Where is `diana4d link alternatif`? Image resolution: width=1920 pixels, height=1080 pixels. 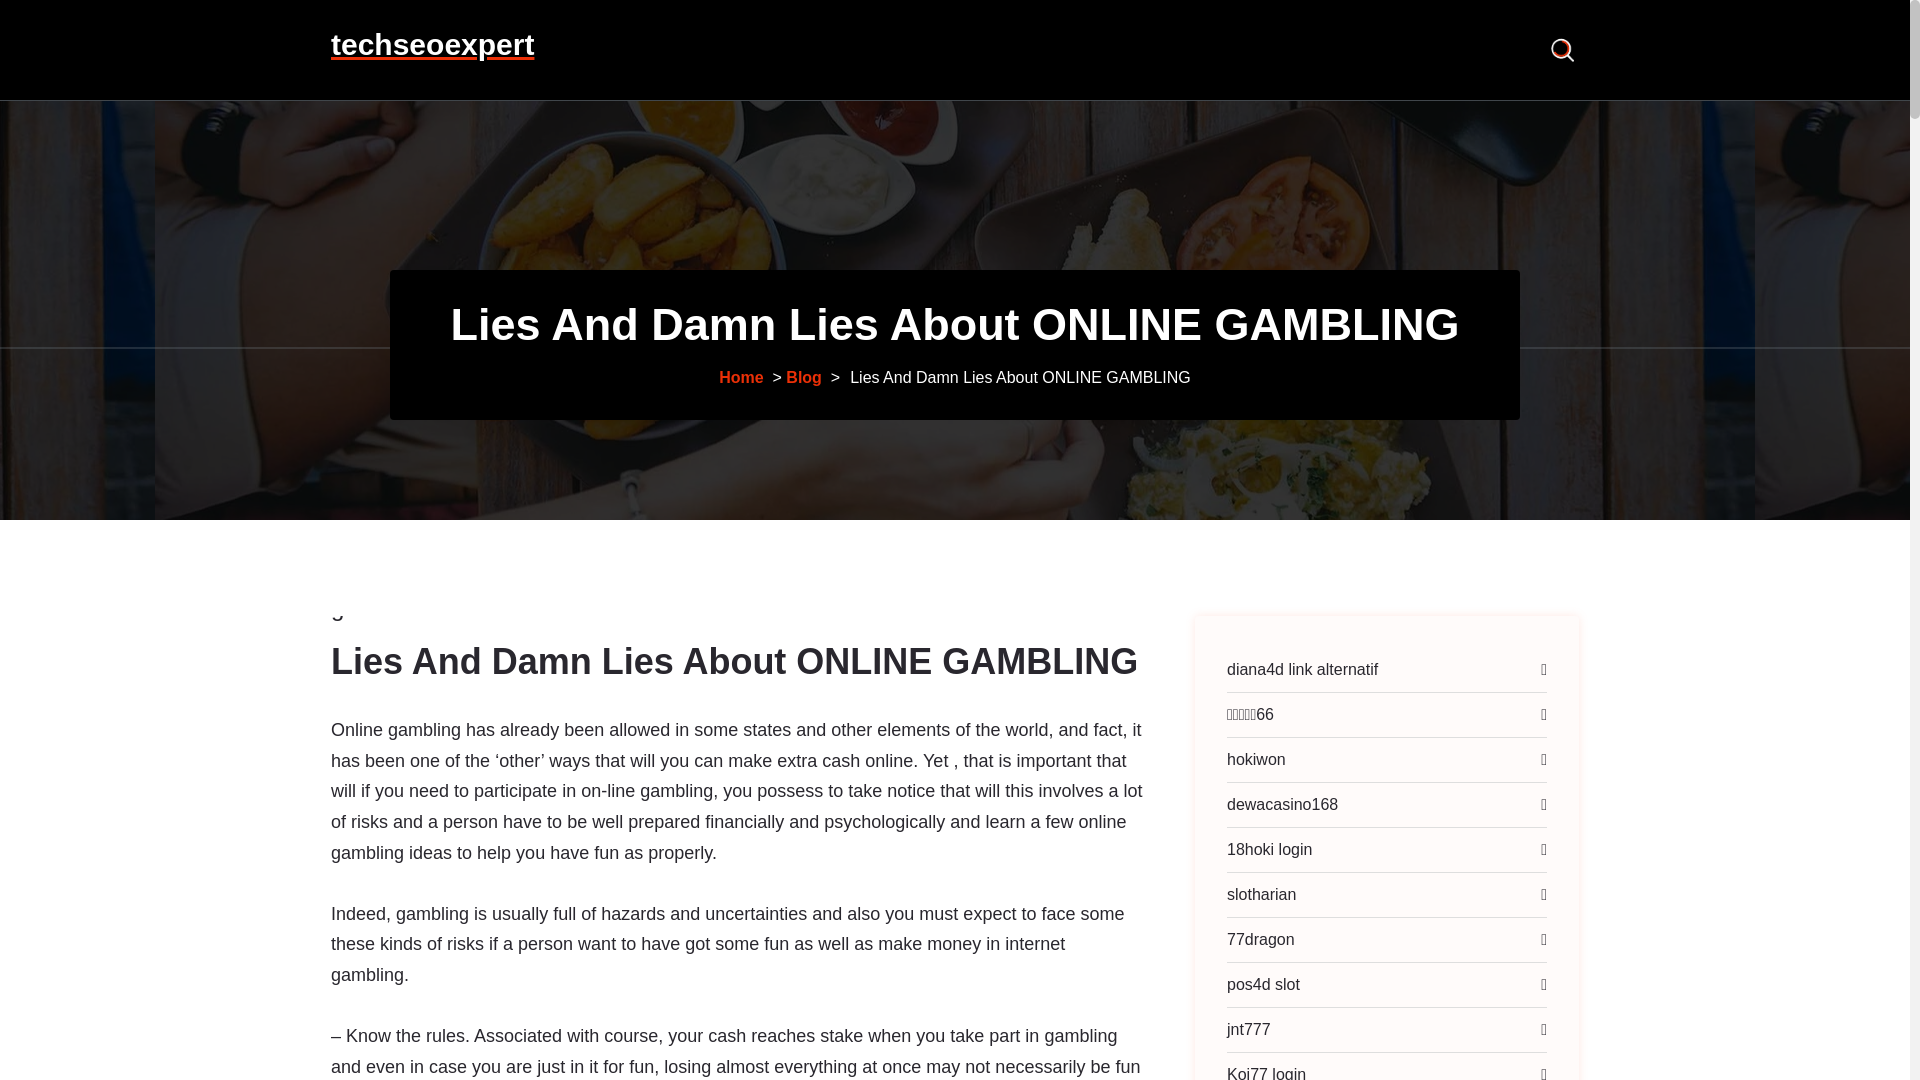
diana4d link alternatif is located at coordinates (740, 376).